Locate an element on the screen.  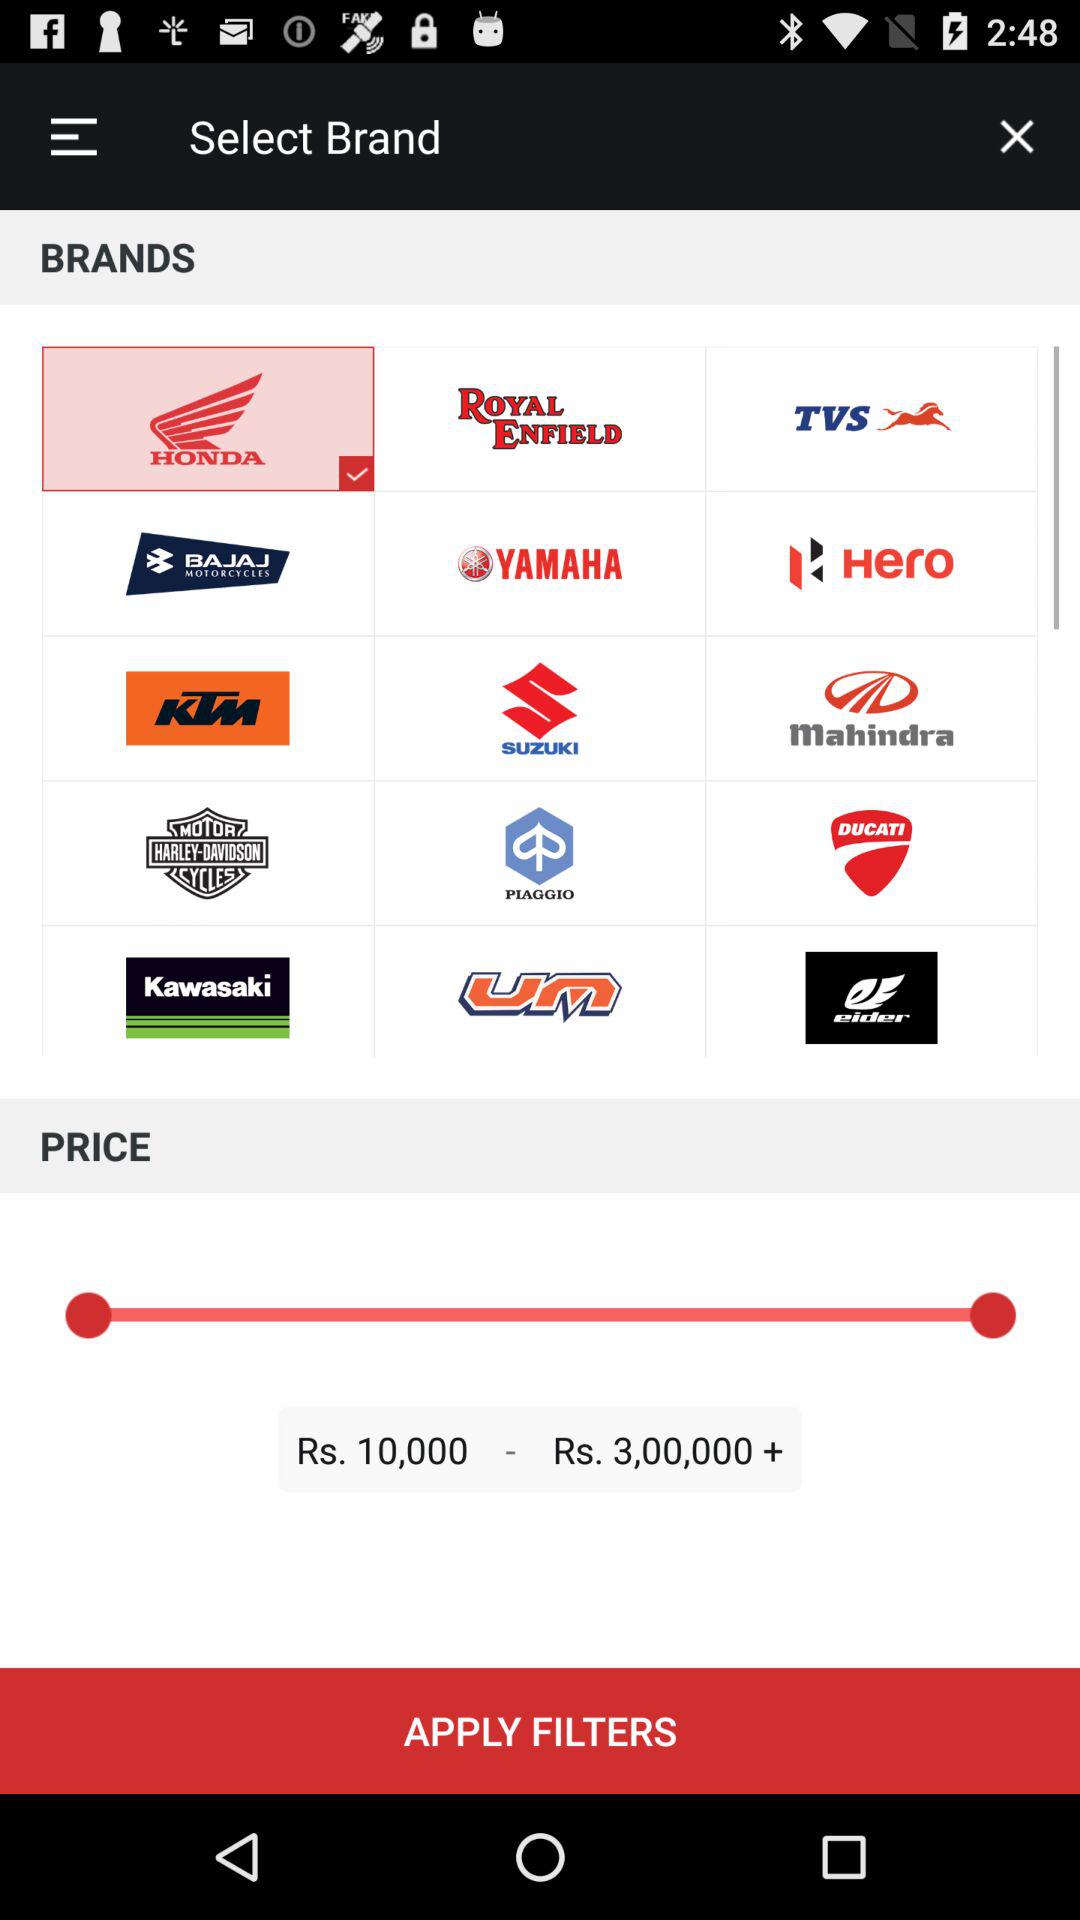
click on the third logo below brands is located at coordinates (208, 708).